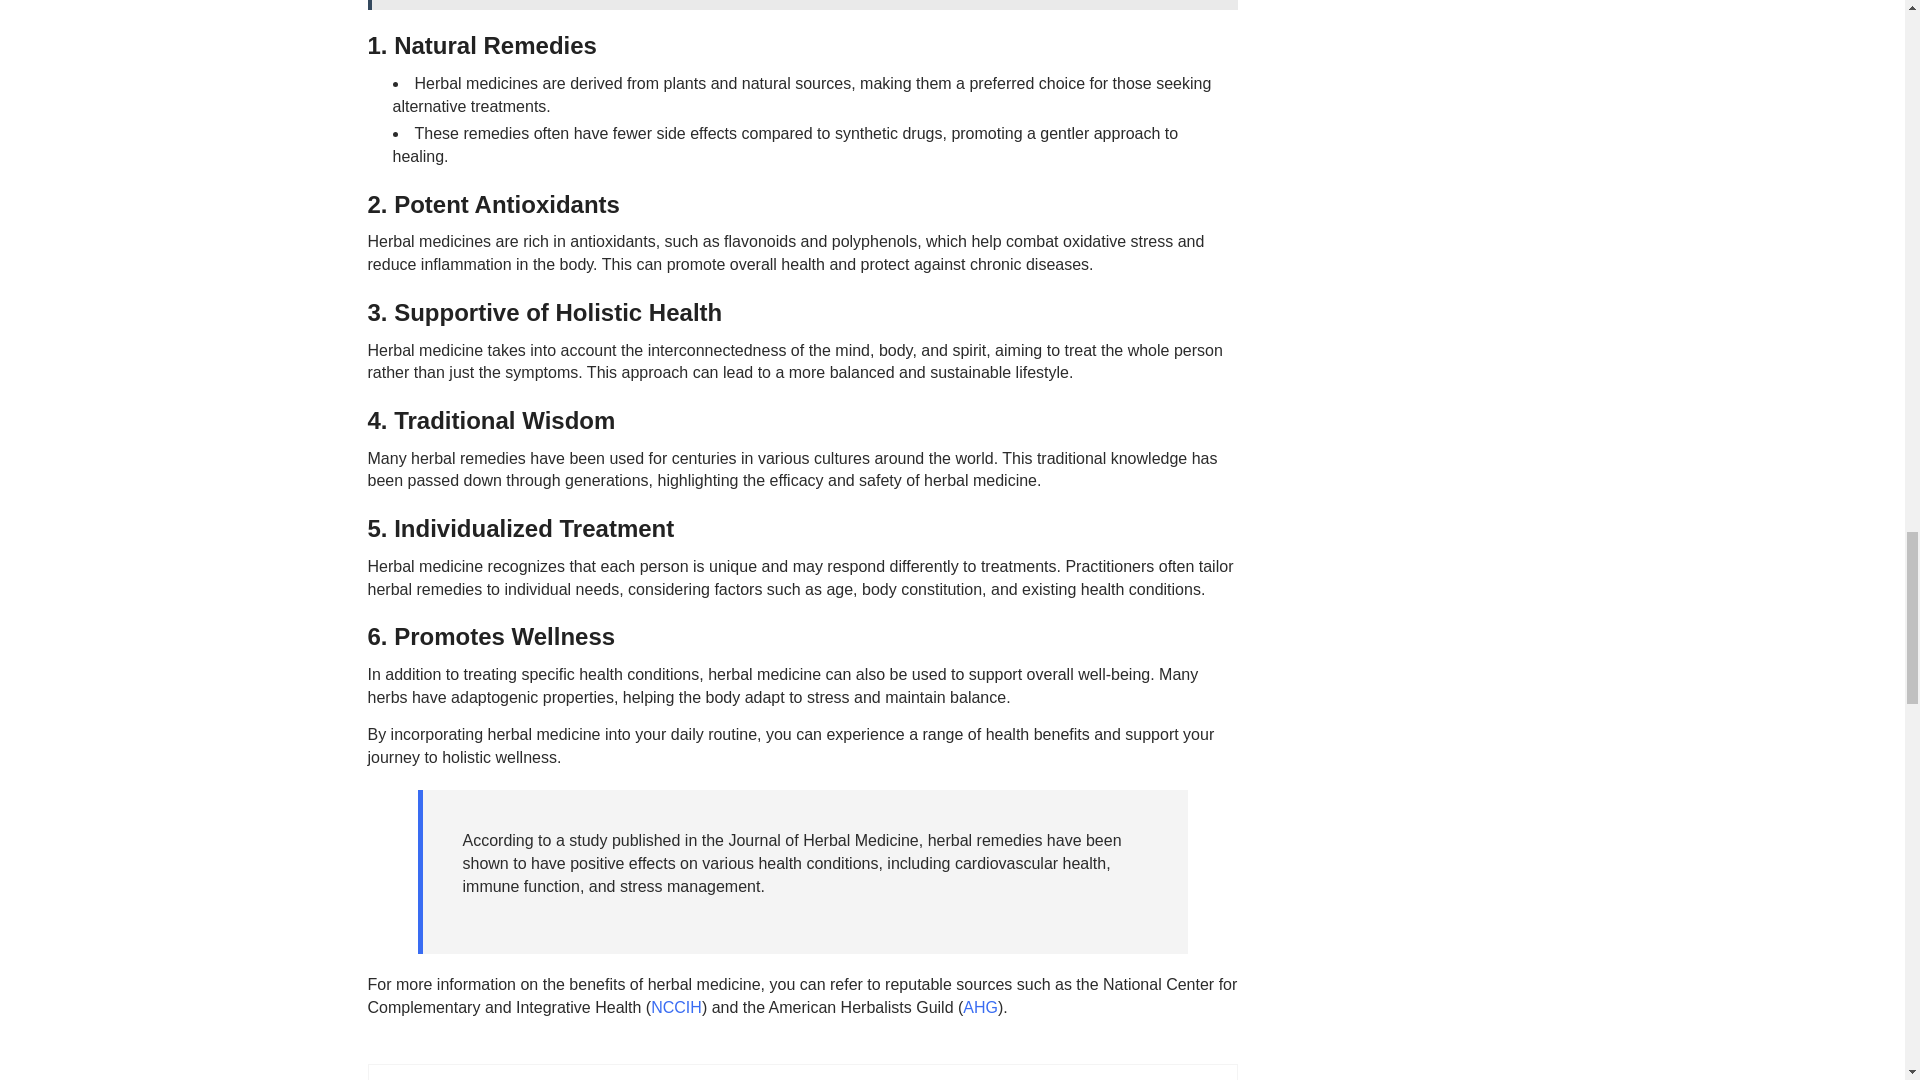 This screenshot has width=1920, height=1080. What do you see at coordinates (676, 1008) in the screenshot?
I see `NCCIH` at bounding box center [676, 1008].